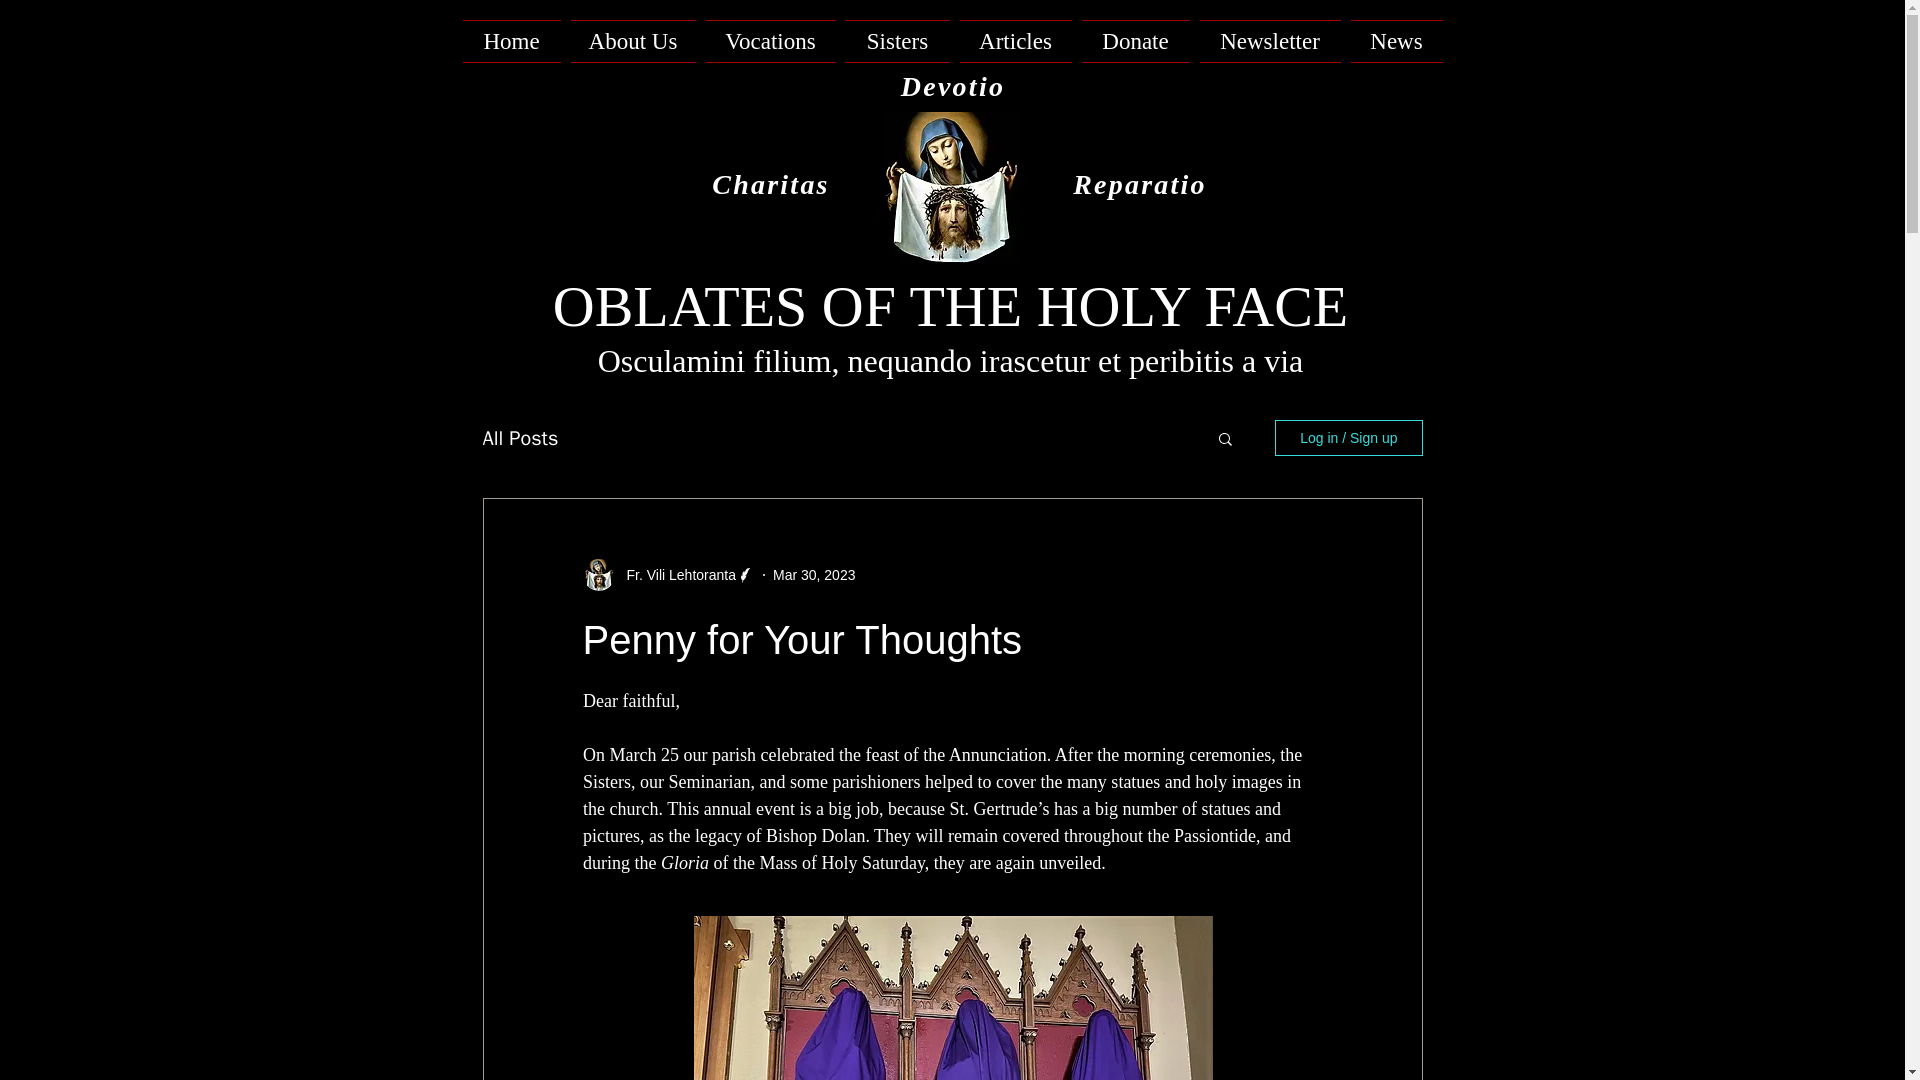 The image size is (1920, 1080). What do you see at coordinates (1134, 41) in the screenshot?
I see `Donate` at bounding box center [1134, 41].